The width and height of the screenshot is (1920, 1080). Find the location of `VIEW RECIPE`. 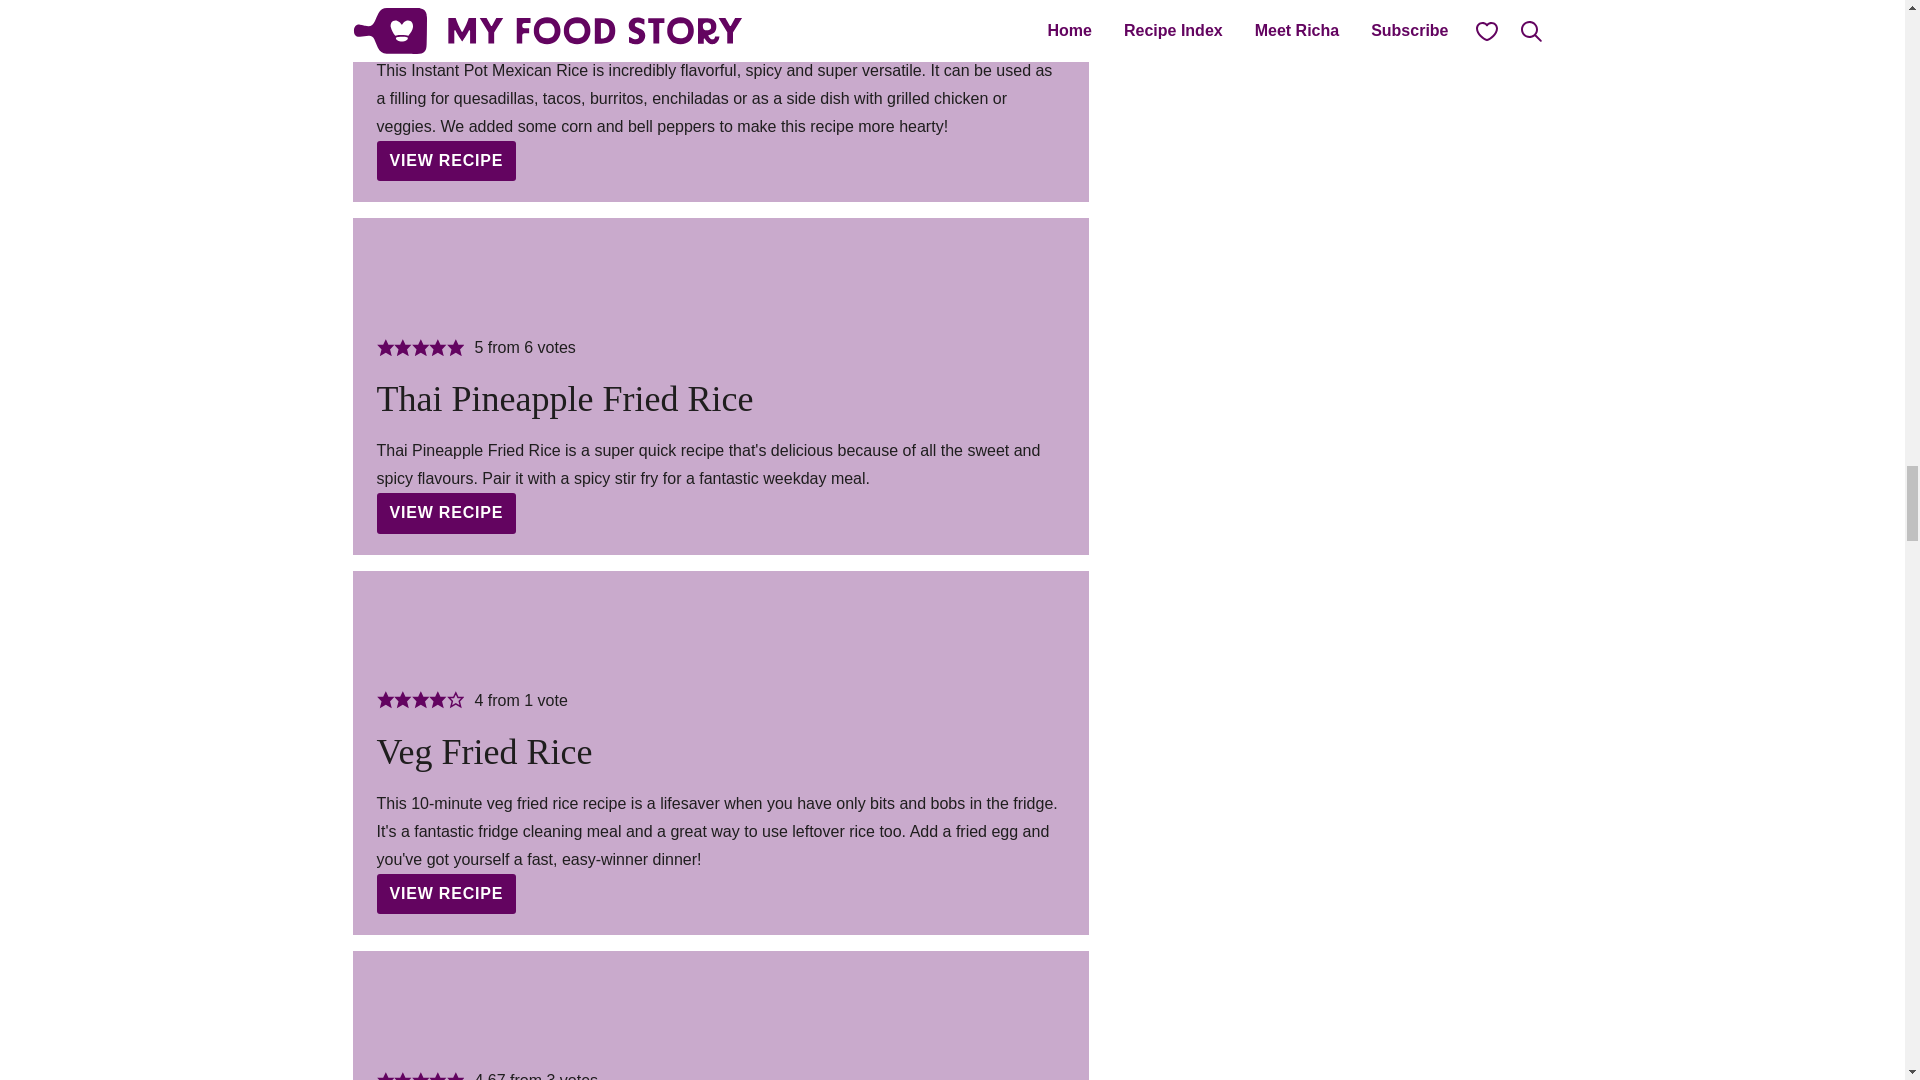

VIEW RECIPE is located at coordinates (446, 512).